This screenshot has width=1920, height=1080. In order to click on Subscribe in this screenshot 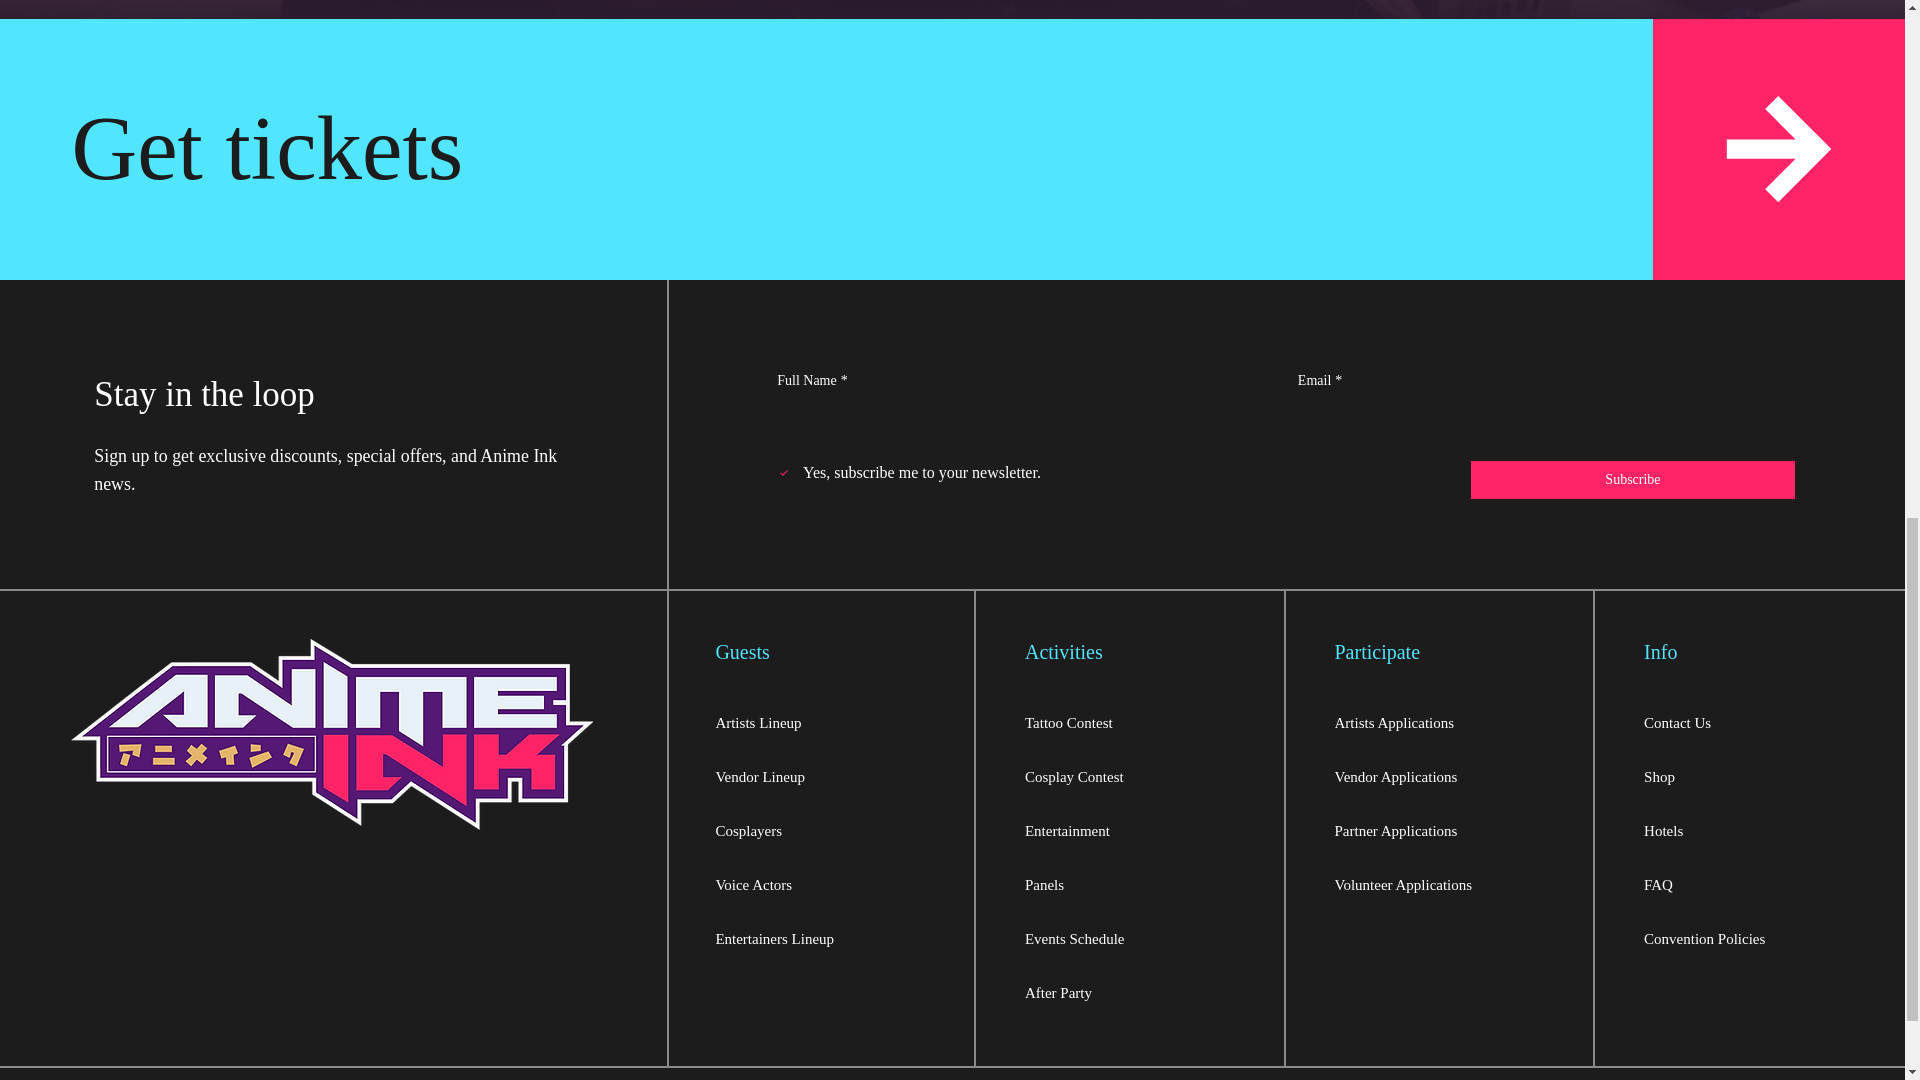, I will do `click(1632, 479)`.